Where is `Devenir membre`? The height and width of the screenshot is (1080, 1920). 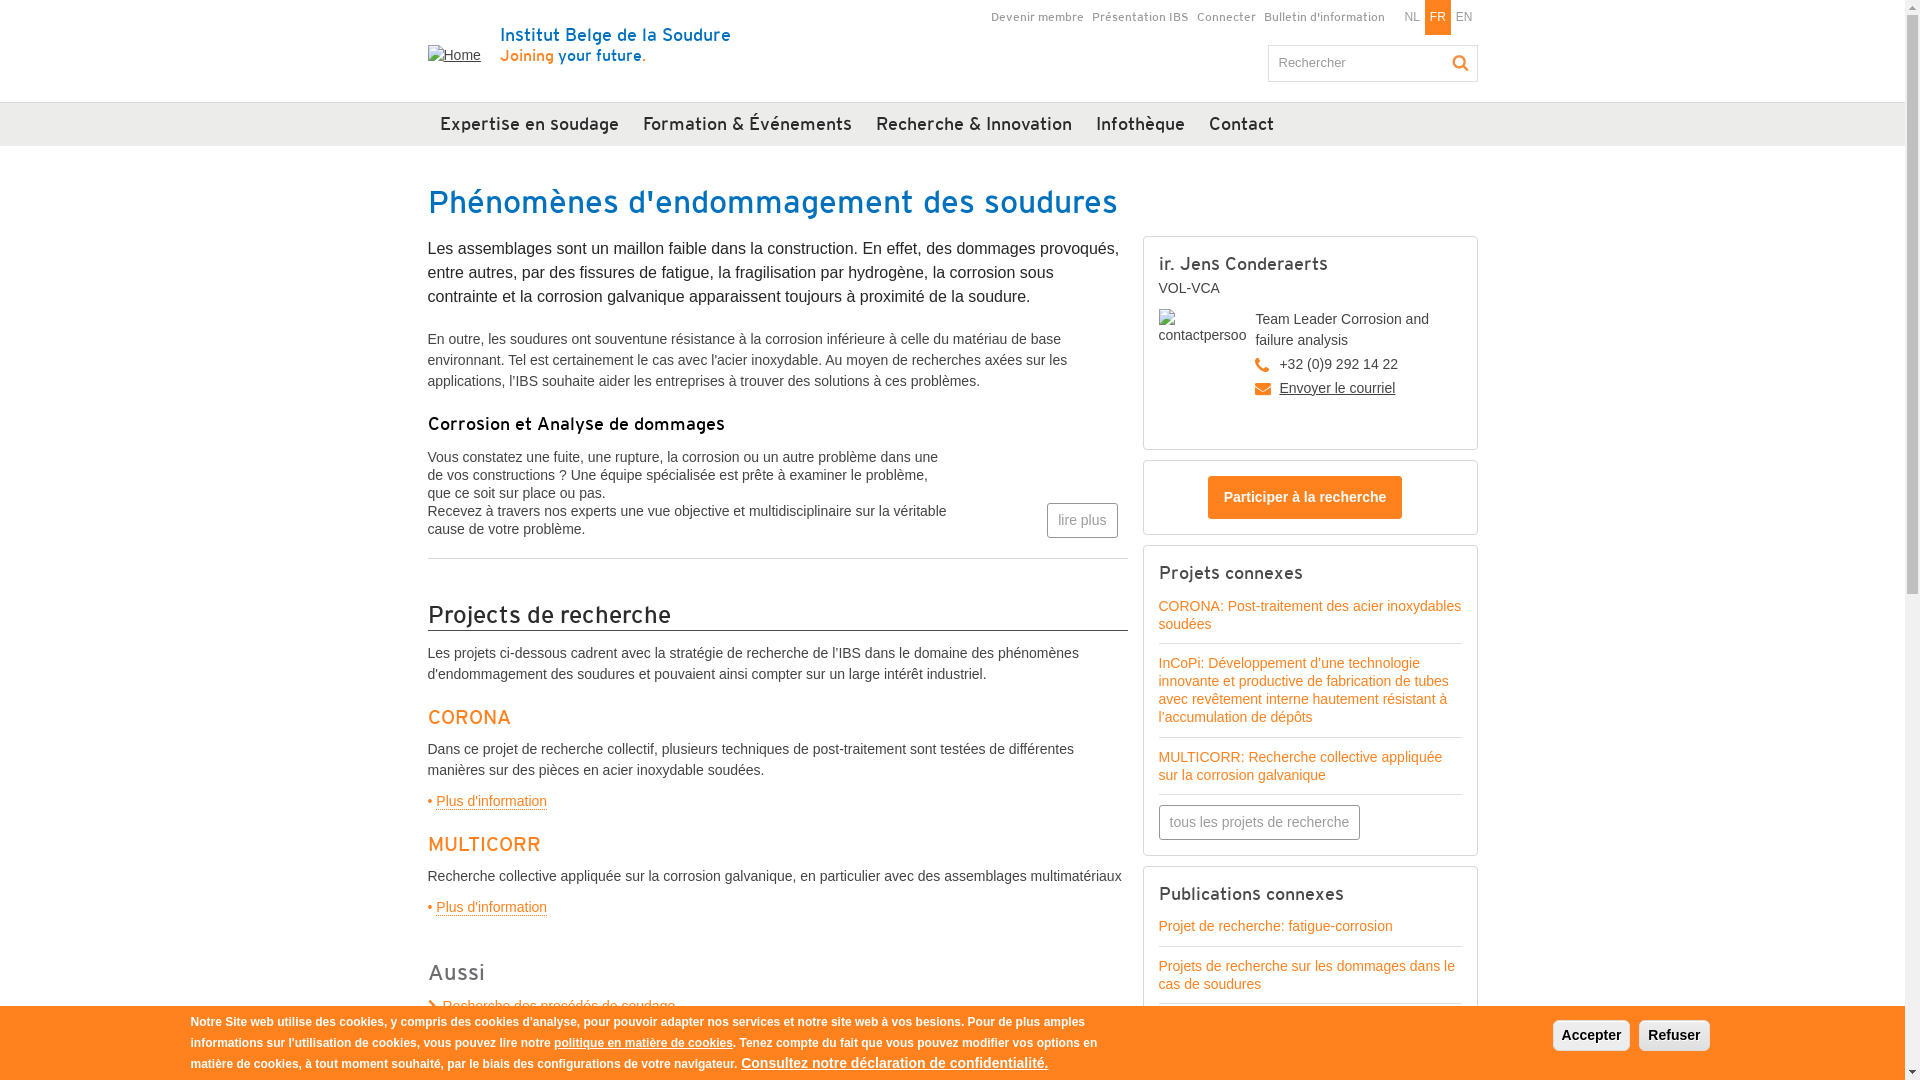 Devenir membre is located at coordinates (1038, 18).